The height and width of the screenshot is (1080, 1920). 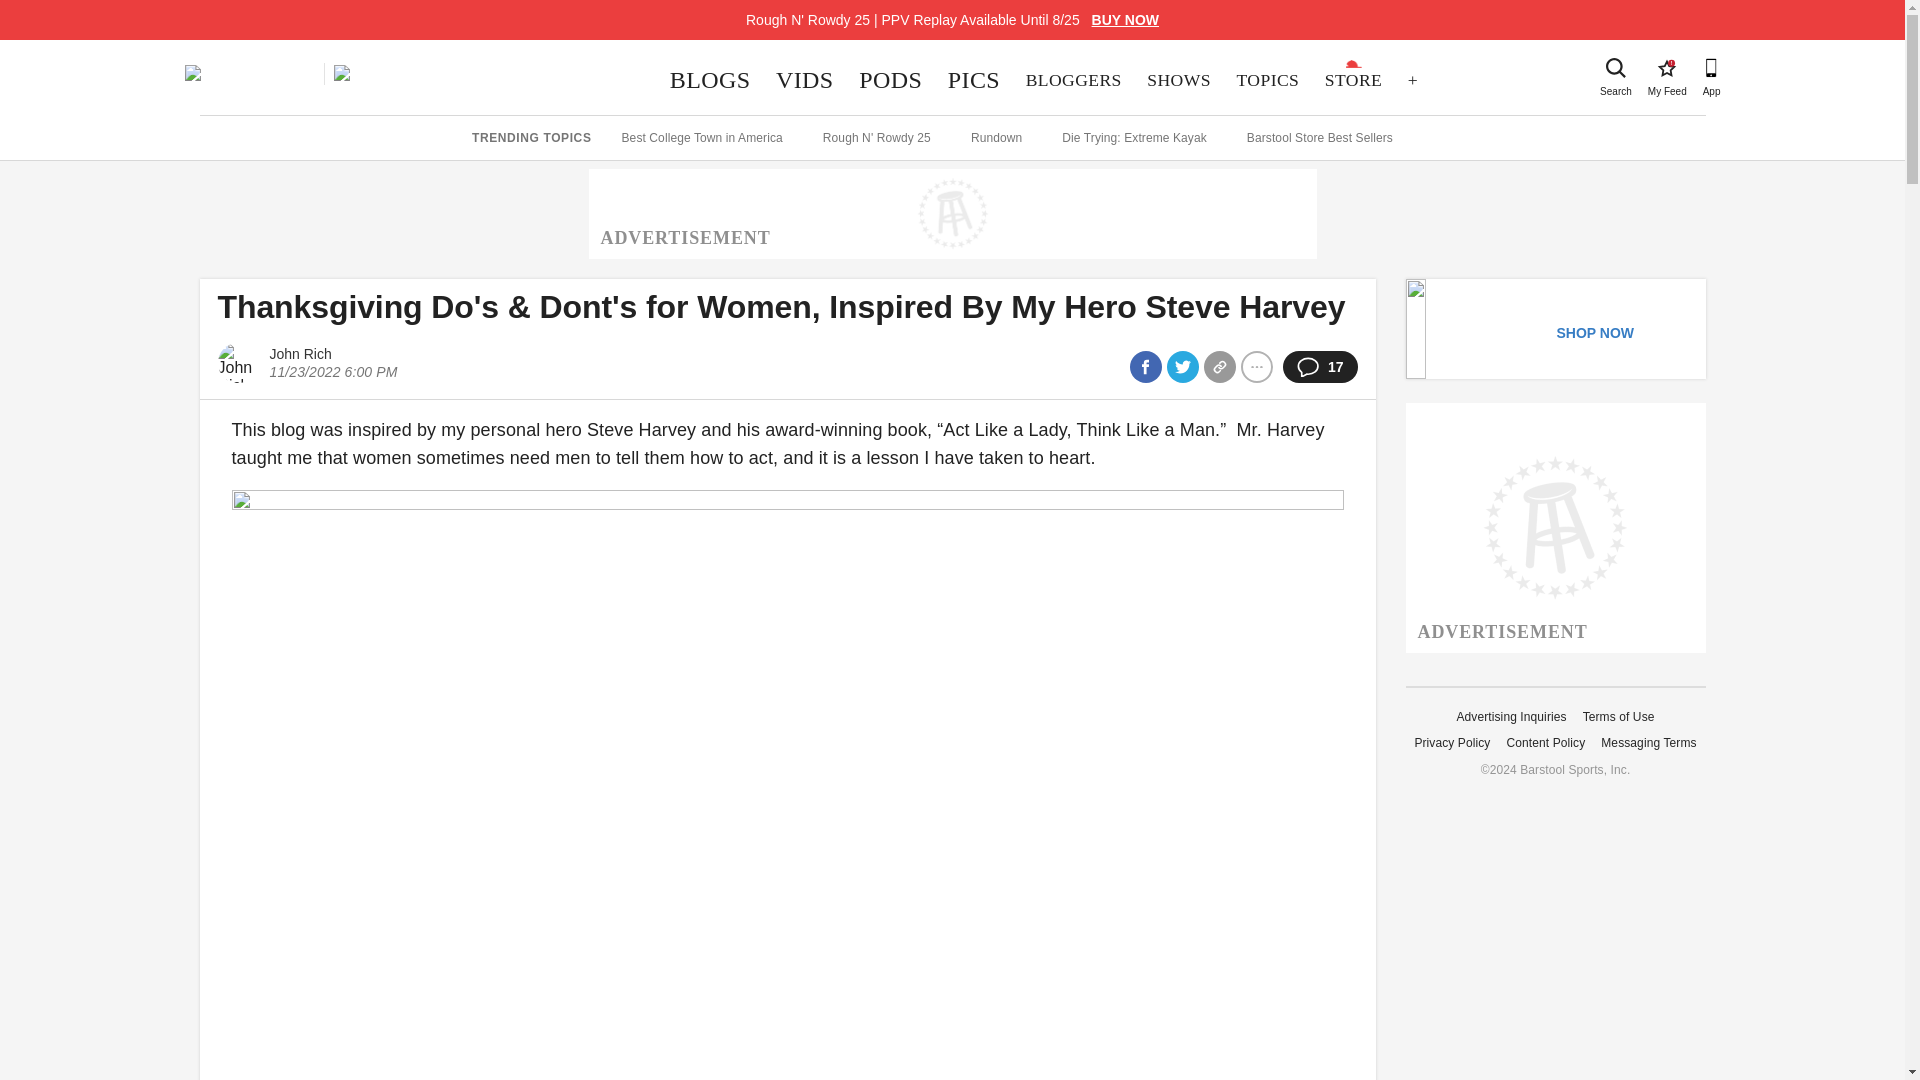 I want to click on TOPICS, so click(x=1074, y=80).